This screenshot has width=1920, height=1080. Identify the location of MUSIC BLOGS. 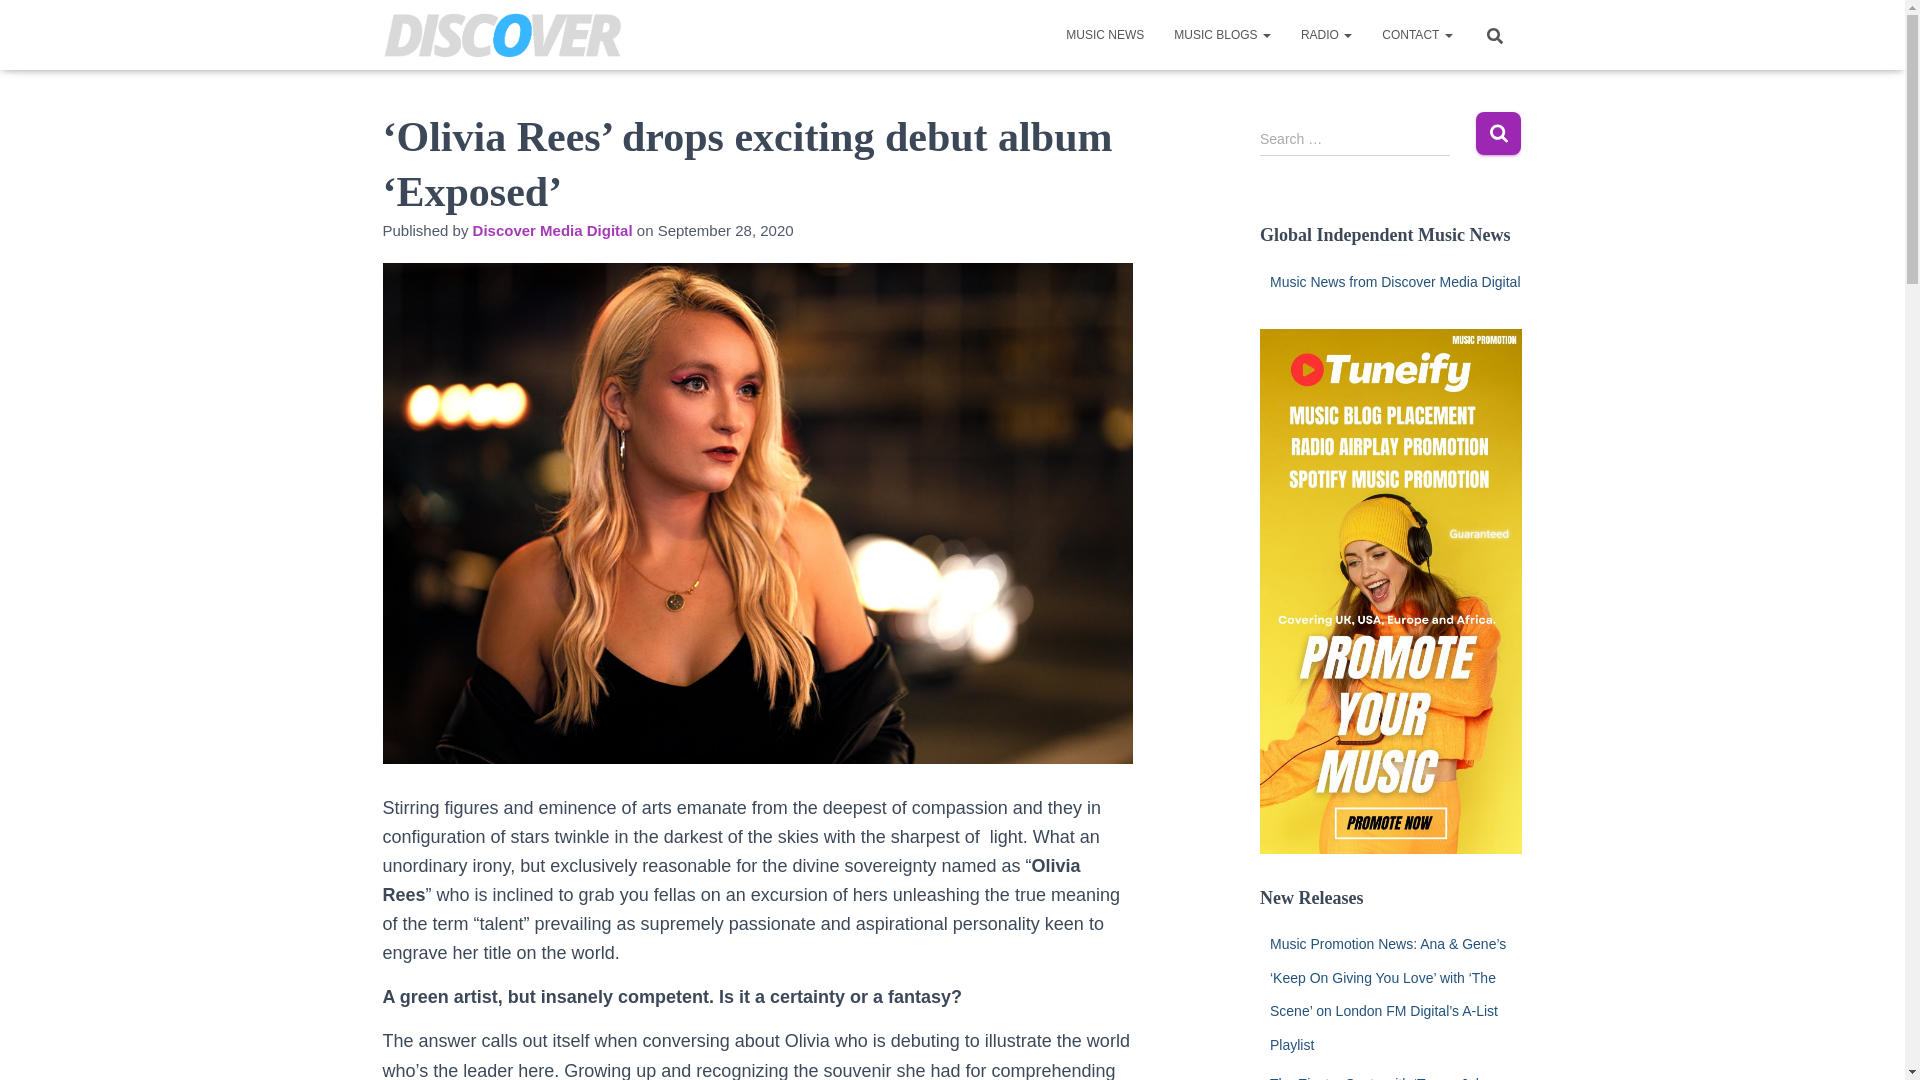
(1222, 34).